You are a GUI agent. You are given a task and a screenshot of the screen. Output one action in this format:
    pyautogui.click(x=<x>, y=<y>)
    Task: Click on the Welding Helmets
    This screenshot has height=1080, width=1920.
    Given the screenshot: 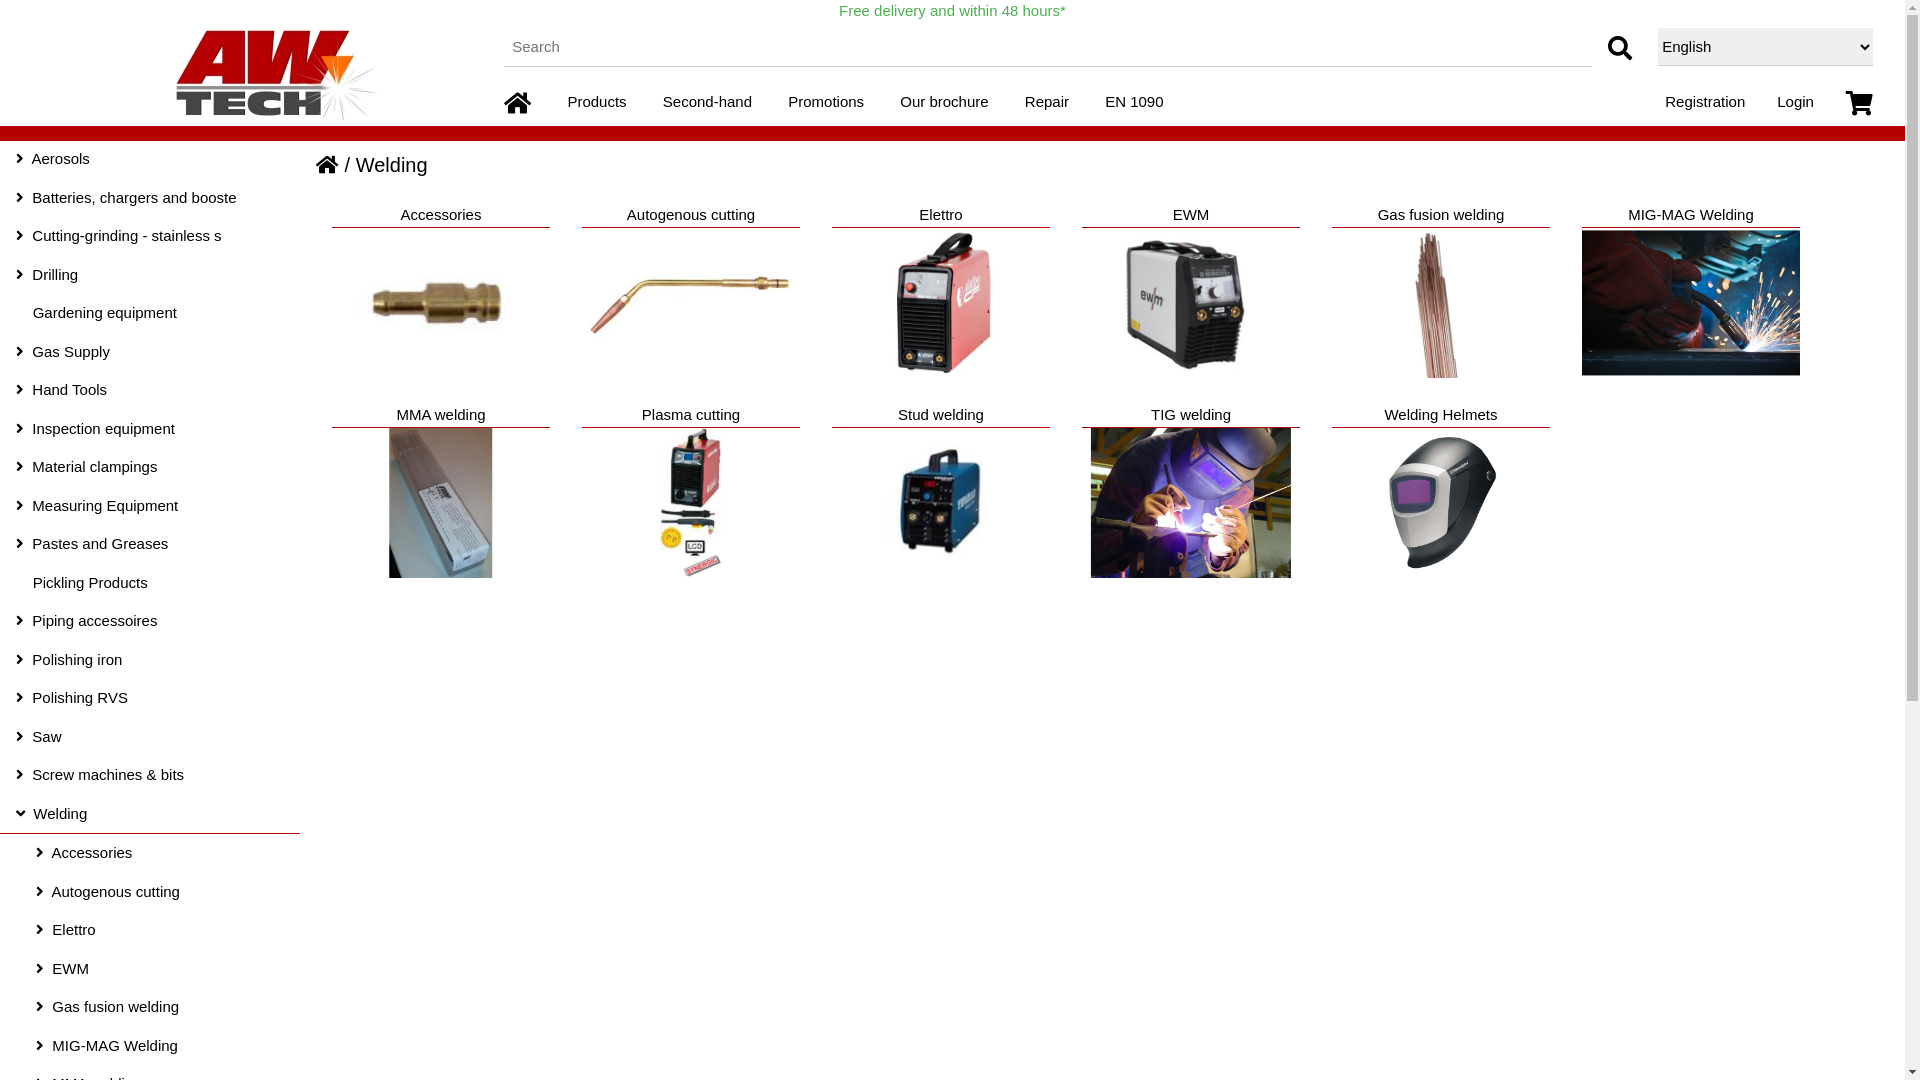 What is the action you would take?
    pyautogui.click(x=1441, y=496)
    